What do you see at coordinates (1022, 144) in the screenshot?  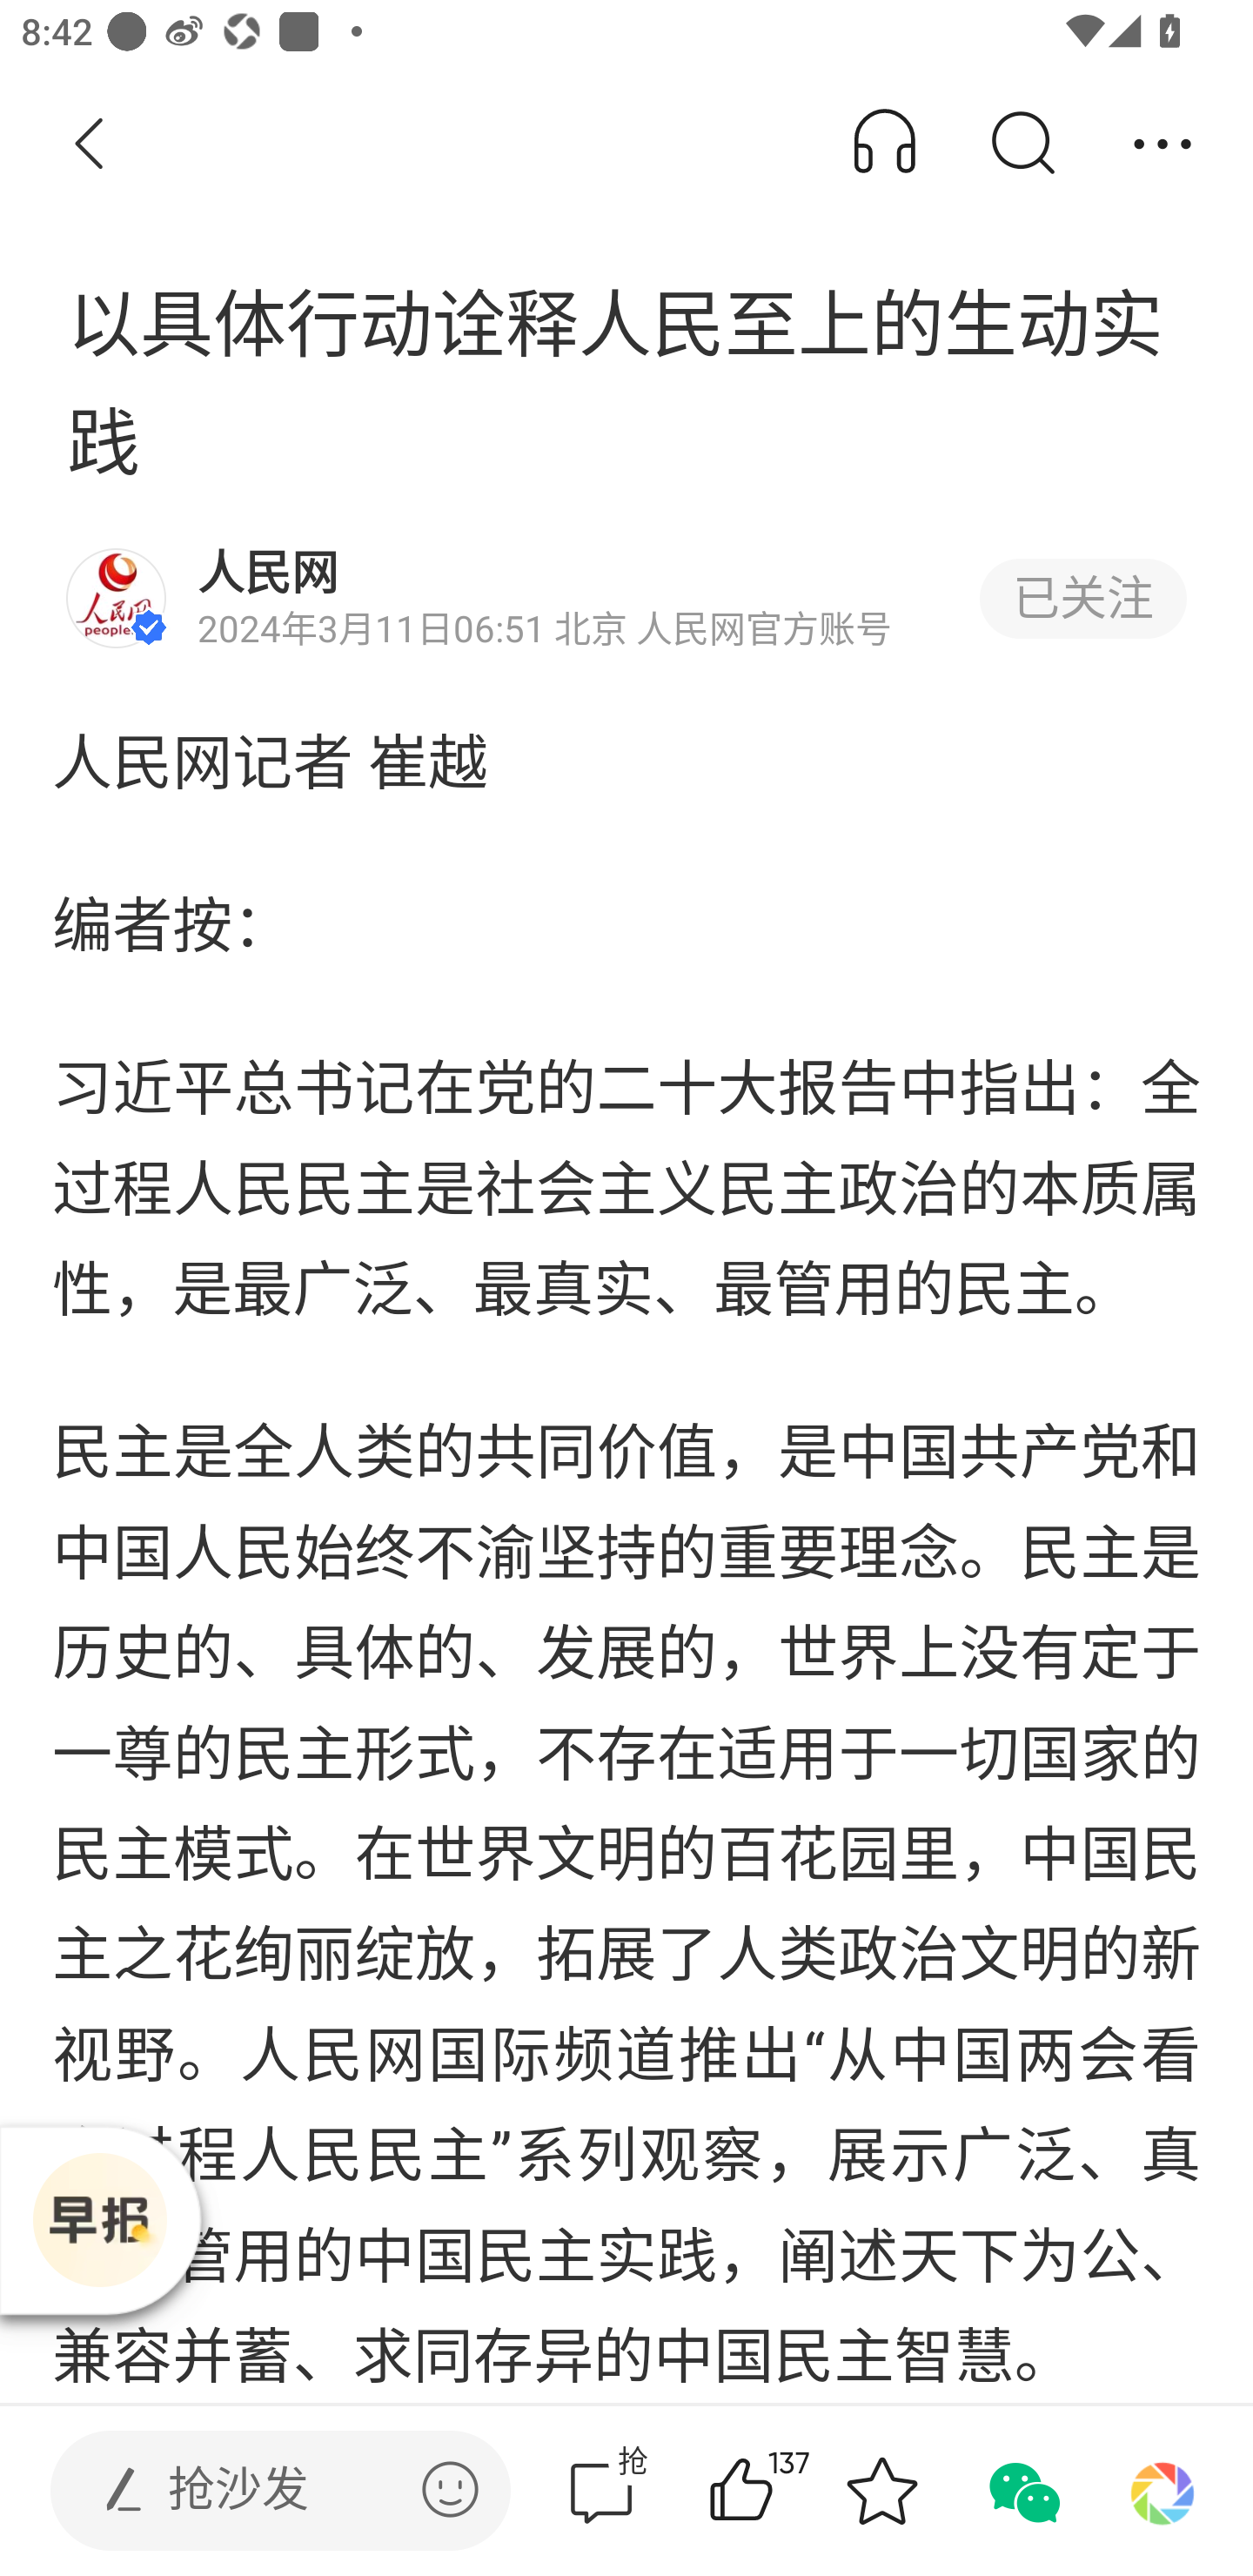 I see `搜索 ` at bounding box center [1022, 144].